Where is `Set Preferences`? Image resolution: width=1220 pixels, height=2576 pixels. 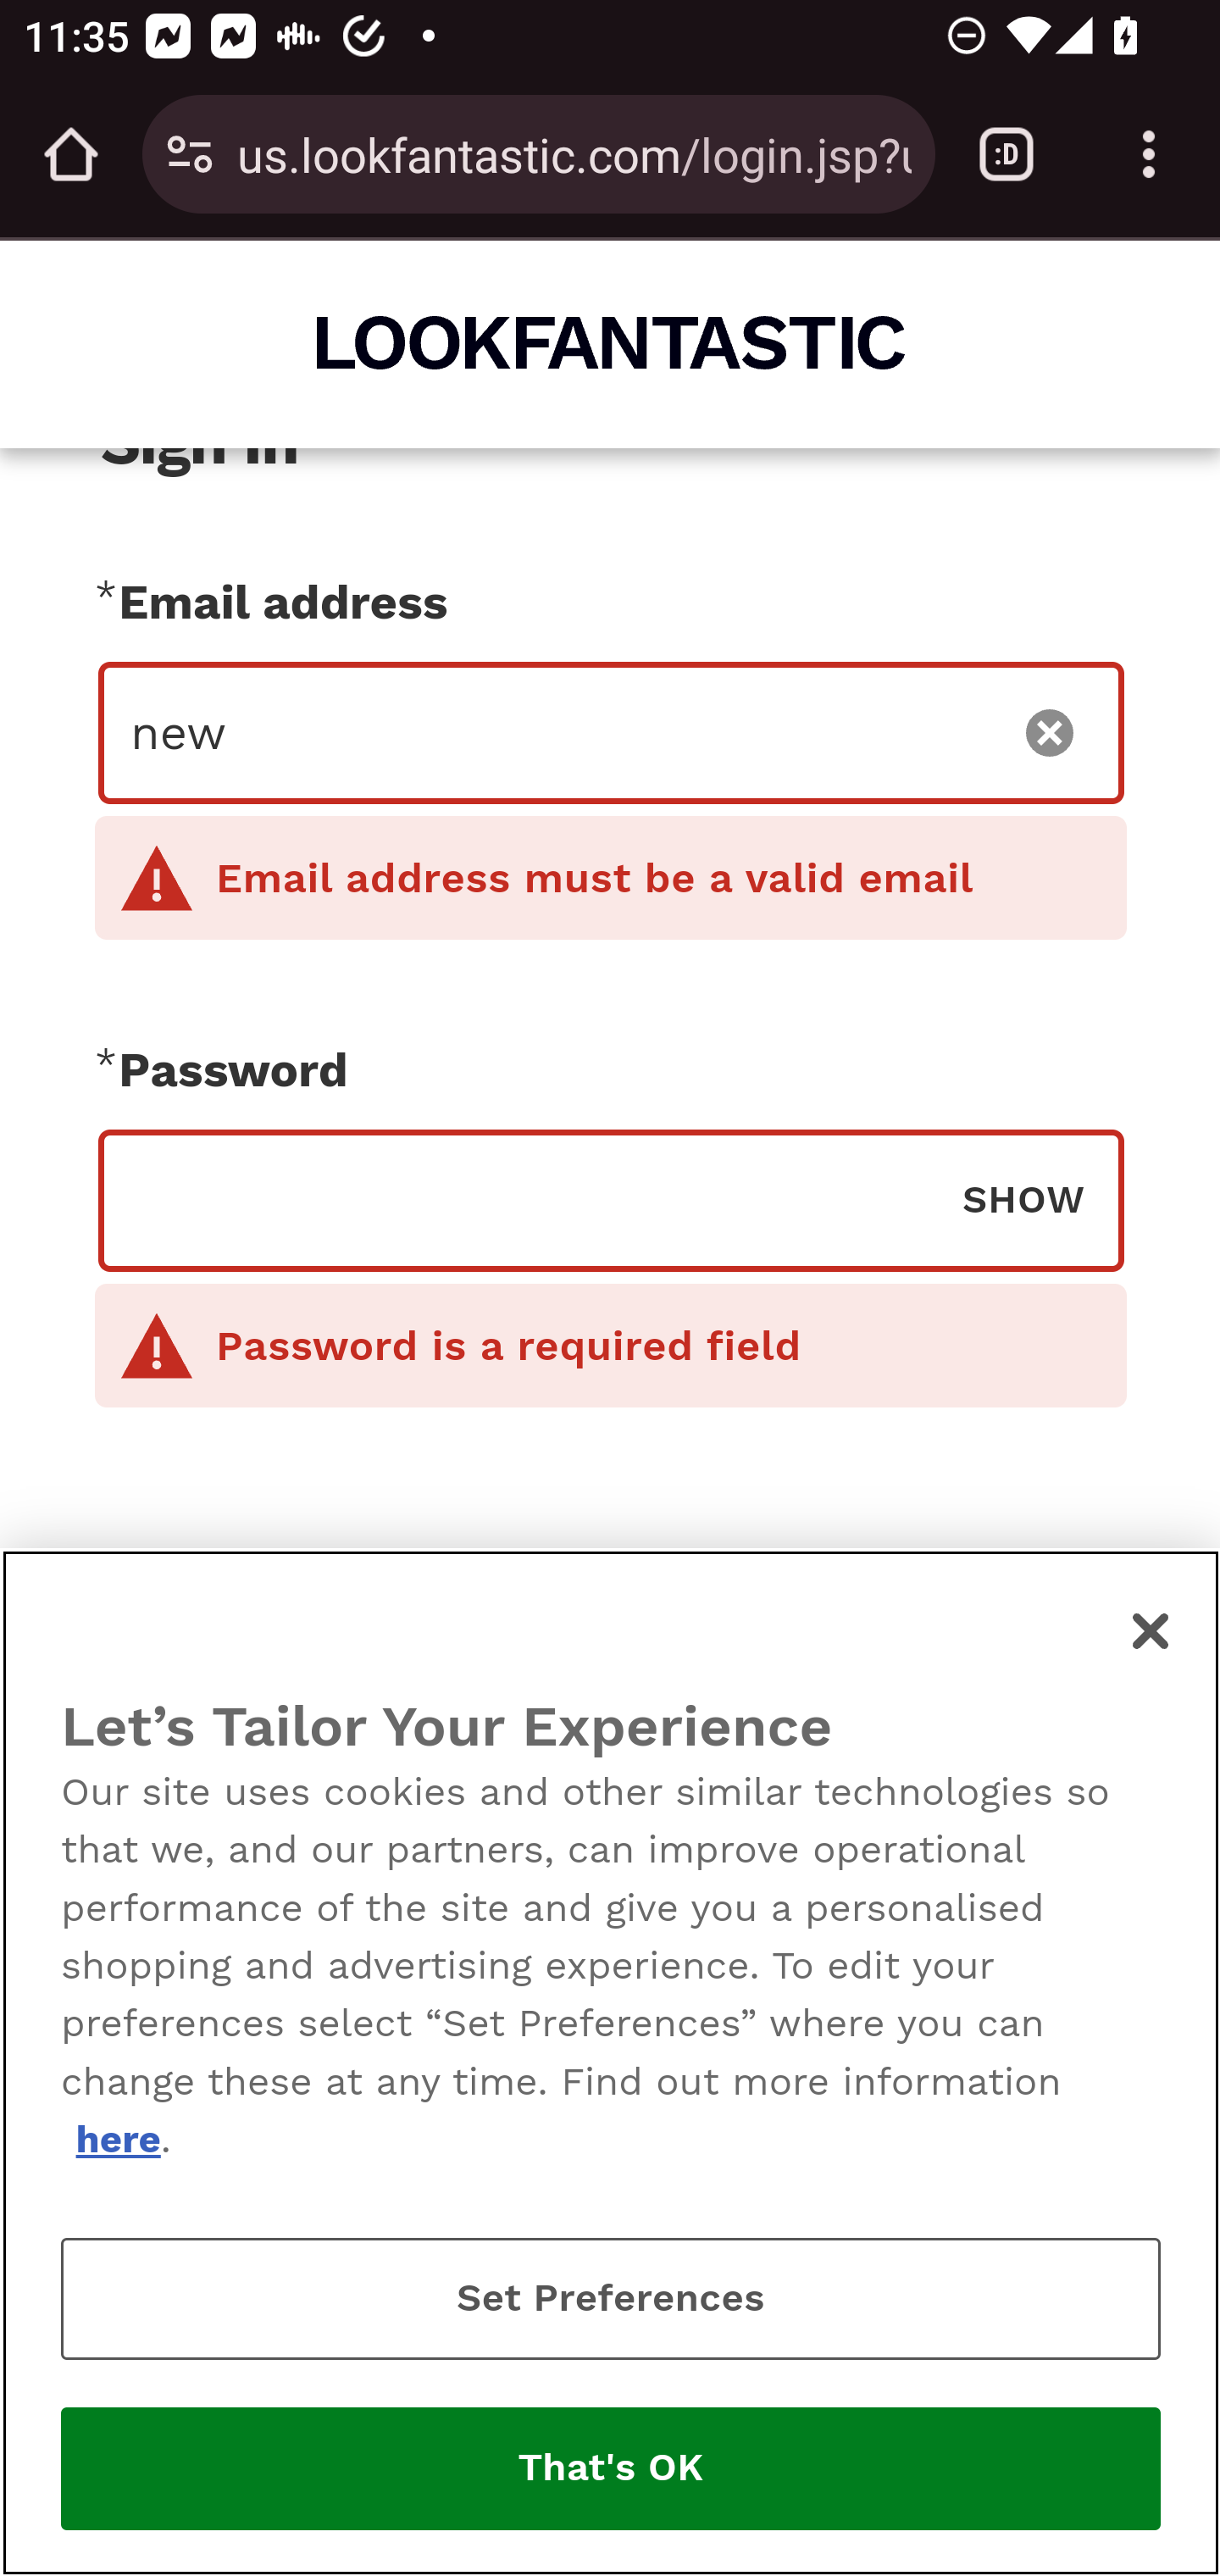
Set Preferences is located at coordinates (611, 2298).